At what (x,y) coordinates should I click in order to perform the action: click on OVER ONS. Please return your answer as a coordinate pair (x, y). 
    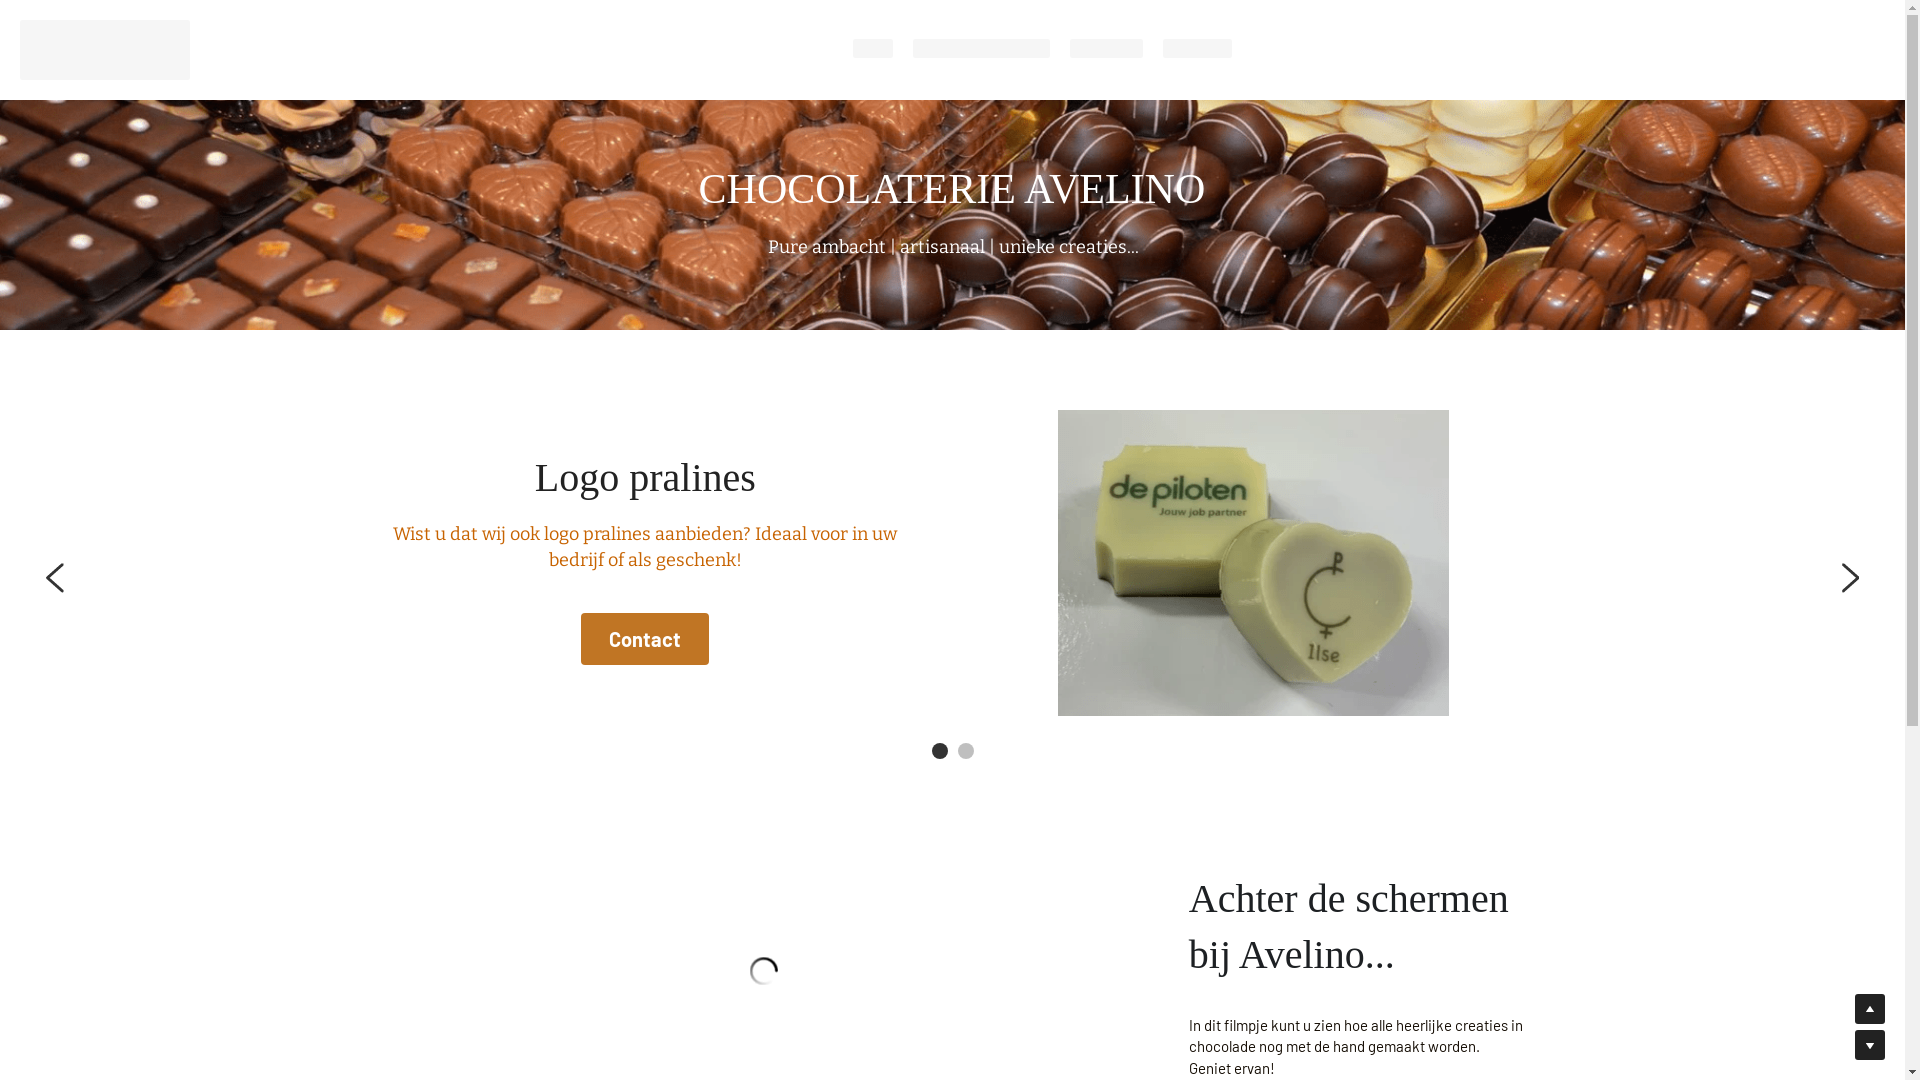
    Looking at the image, I should click on (1106, 50).